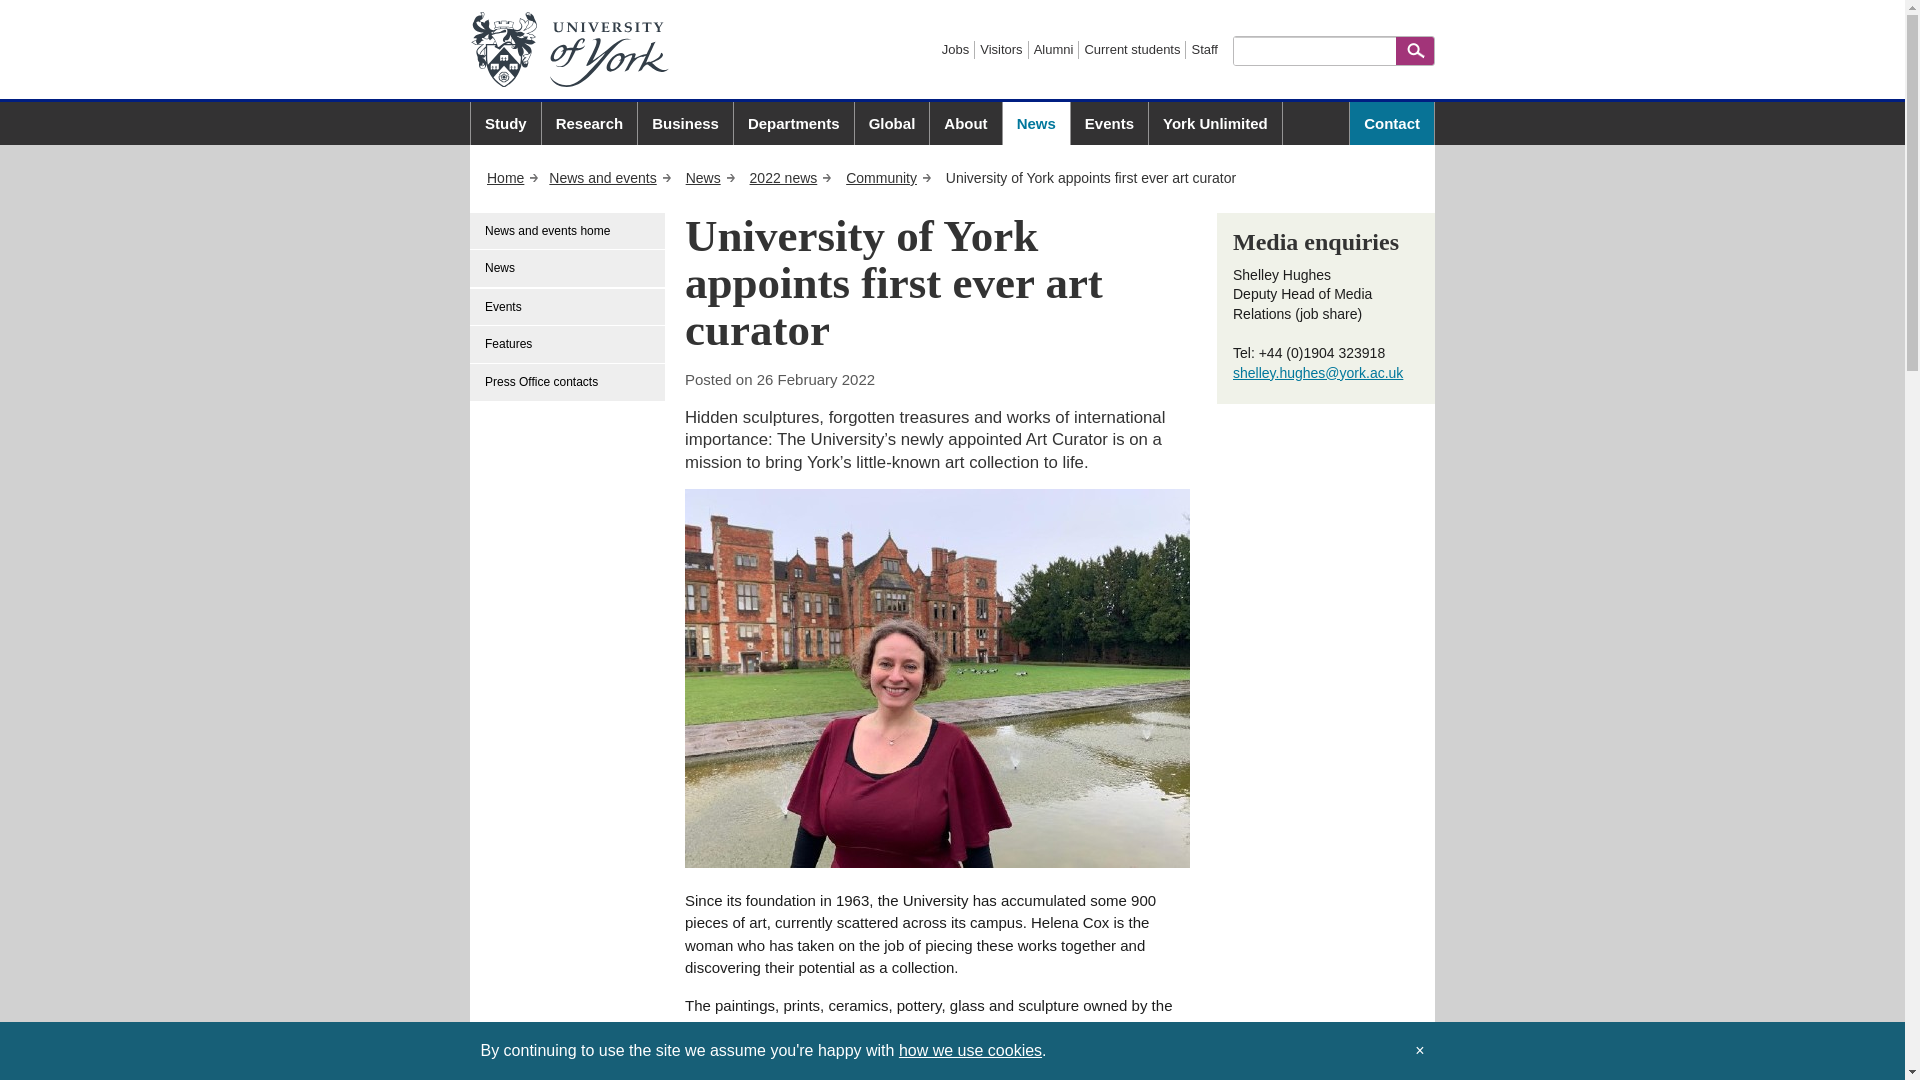 This screenshot has height=1080, width=1920. I want to click on Alumni, so click(1054, 50).